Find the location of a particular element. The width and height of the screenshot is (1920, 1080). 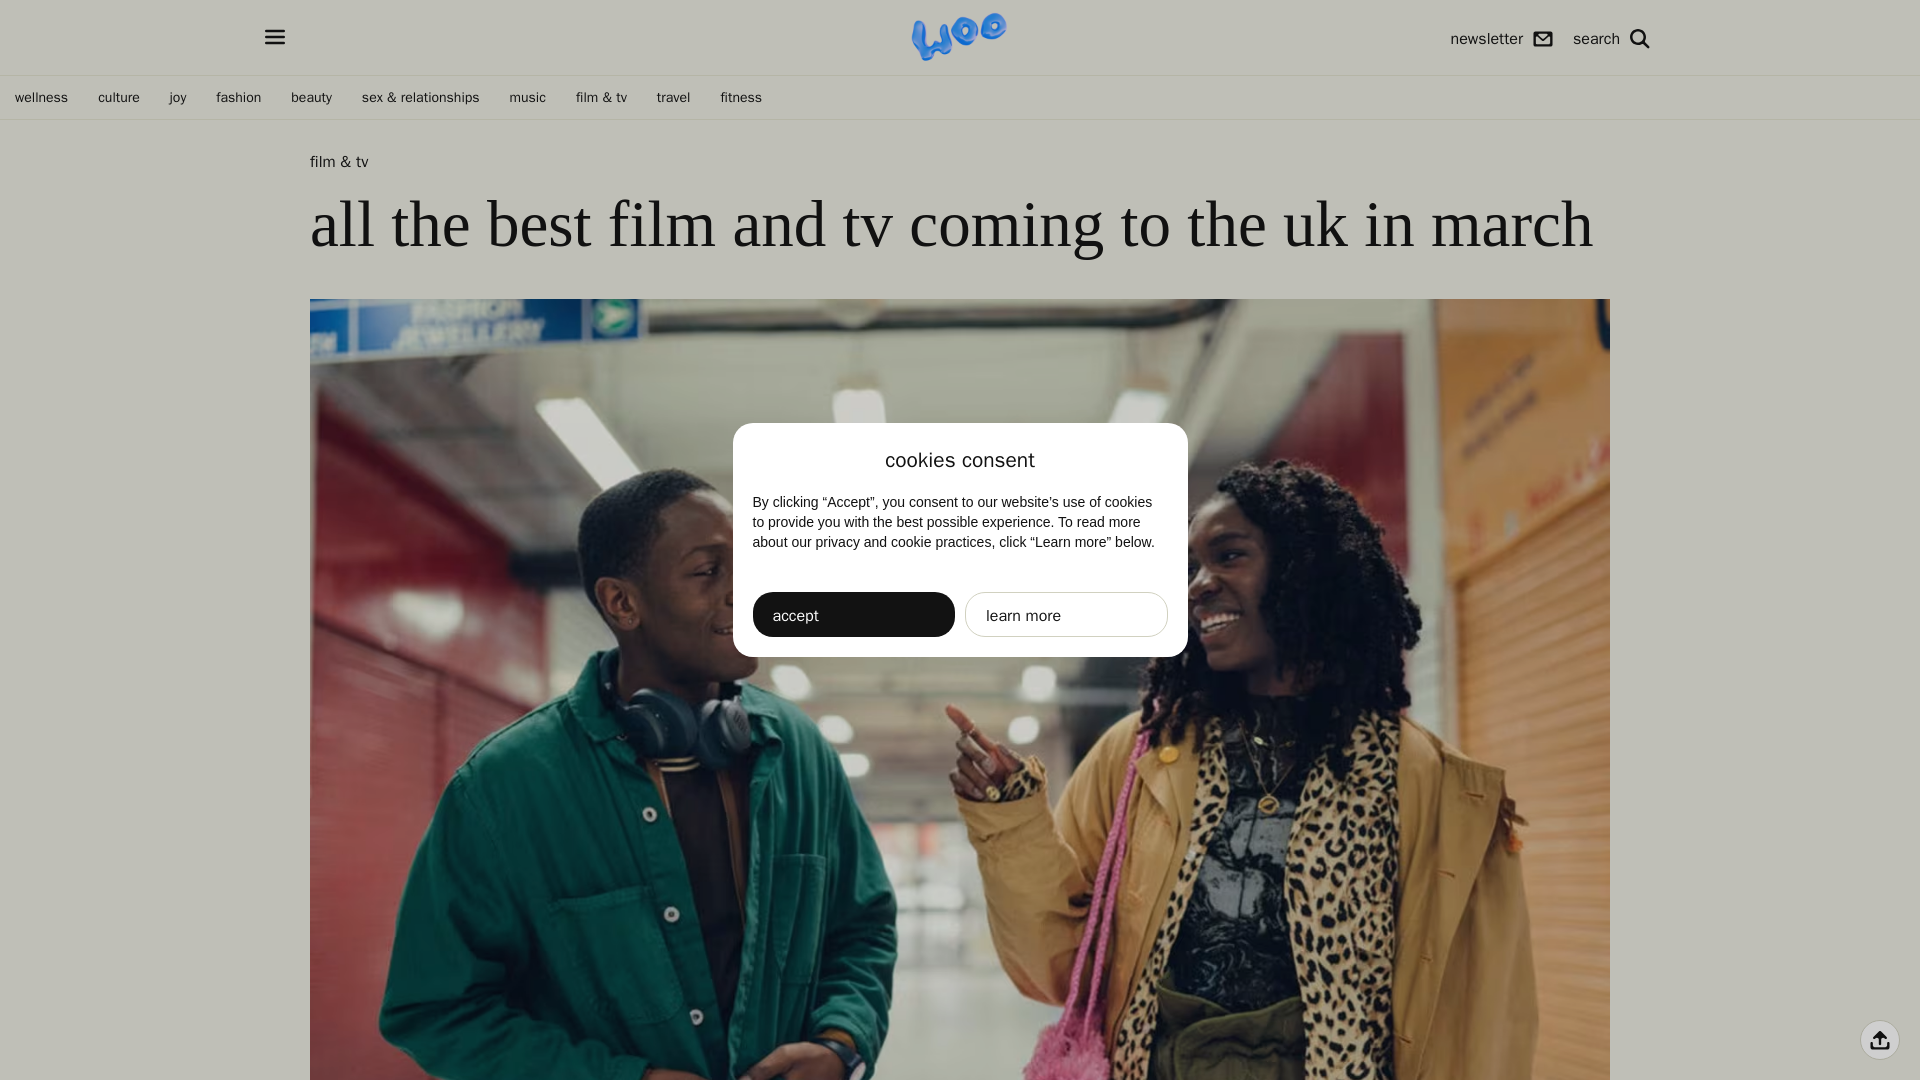

wellness is located at coordinates (40, 98).